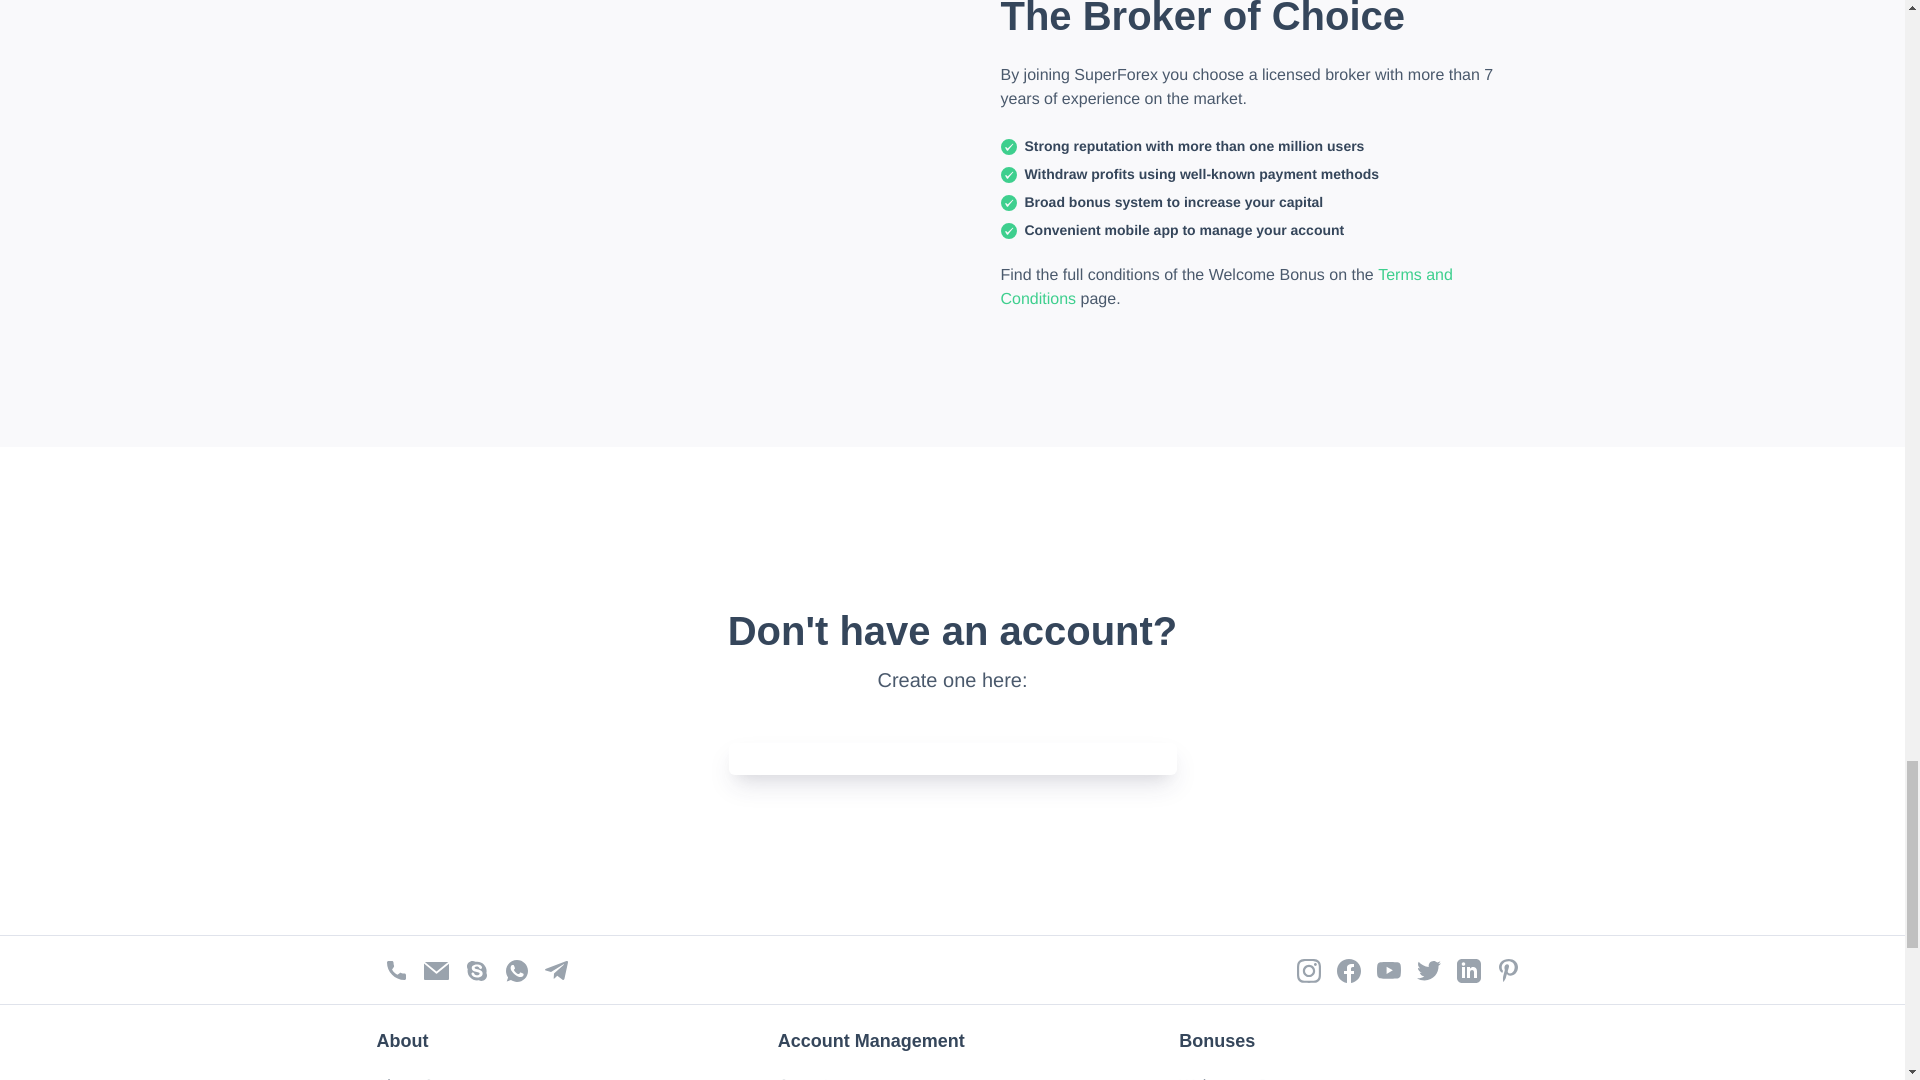  I want to click on Terms and Conditions, so click(1228, 286).